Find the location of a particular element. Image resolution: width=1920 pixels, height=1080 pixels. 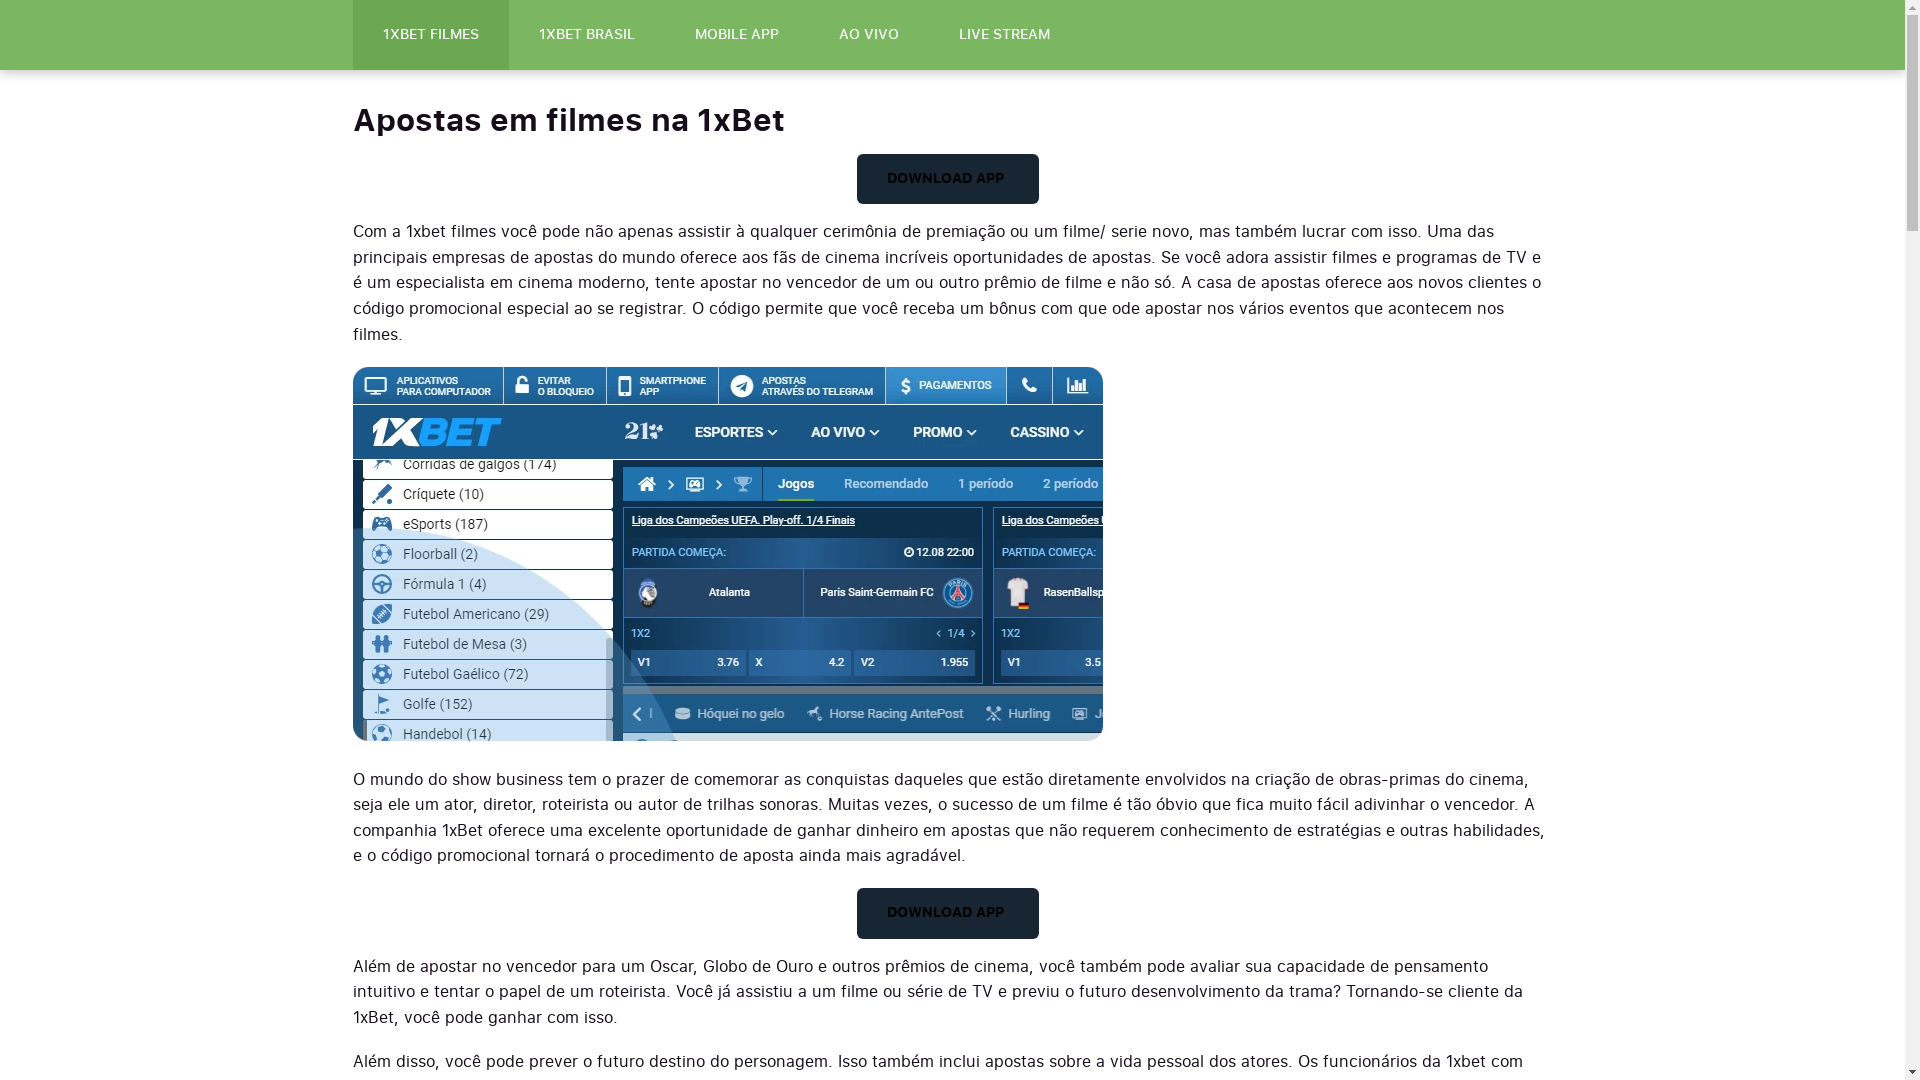

MOBILE APP is located at coordinates (736, 35).